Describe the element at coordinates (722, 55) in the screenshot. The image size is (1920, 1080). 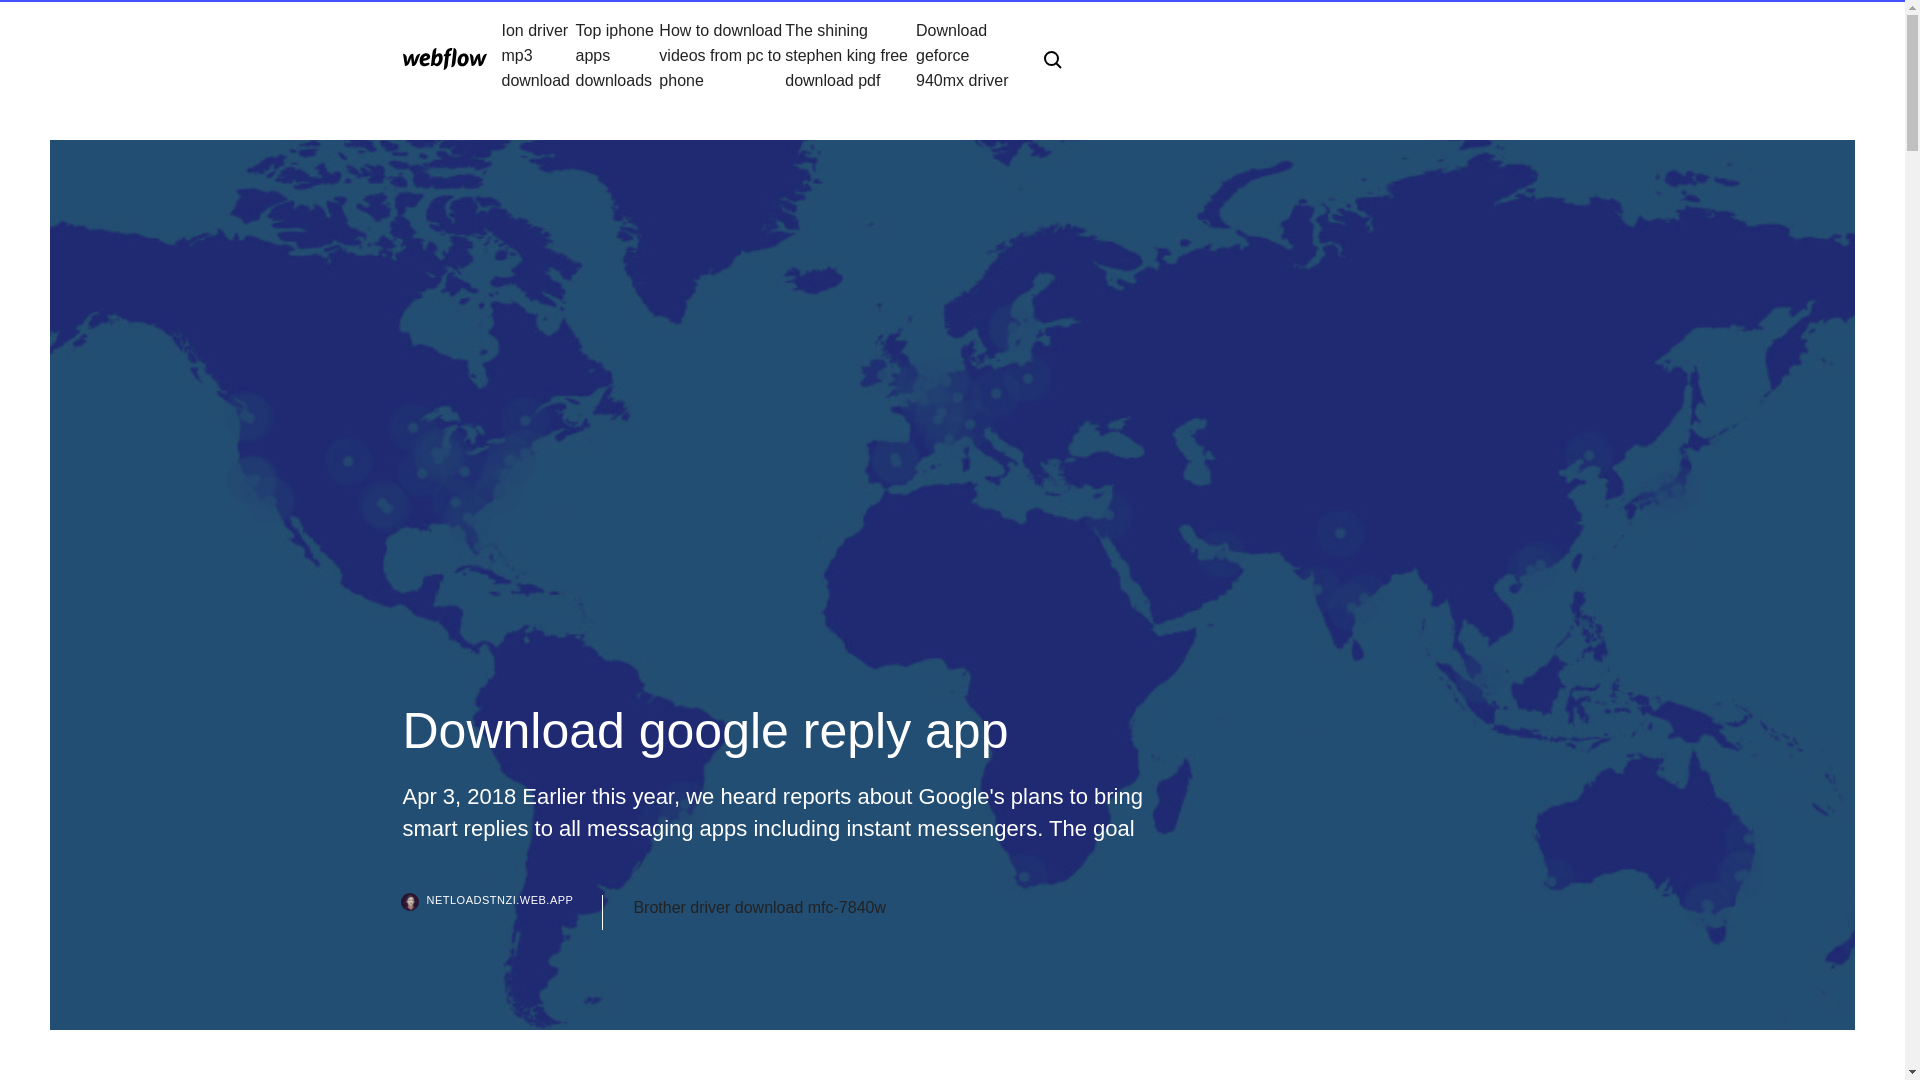
I see `How to download videos from pc to phone` at that location.